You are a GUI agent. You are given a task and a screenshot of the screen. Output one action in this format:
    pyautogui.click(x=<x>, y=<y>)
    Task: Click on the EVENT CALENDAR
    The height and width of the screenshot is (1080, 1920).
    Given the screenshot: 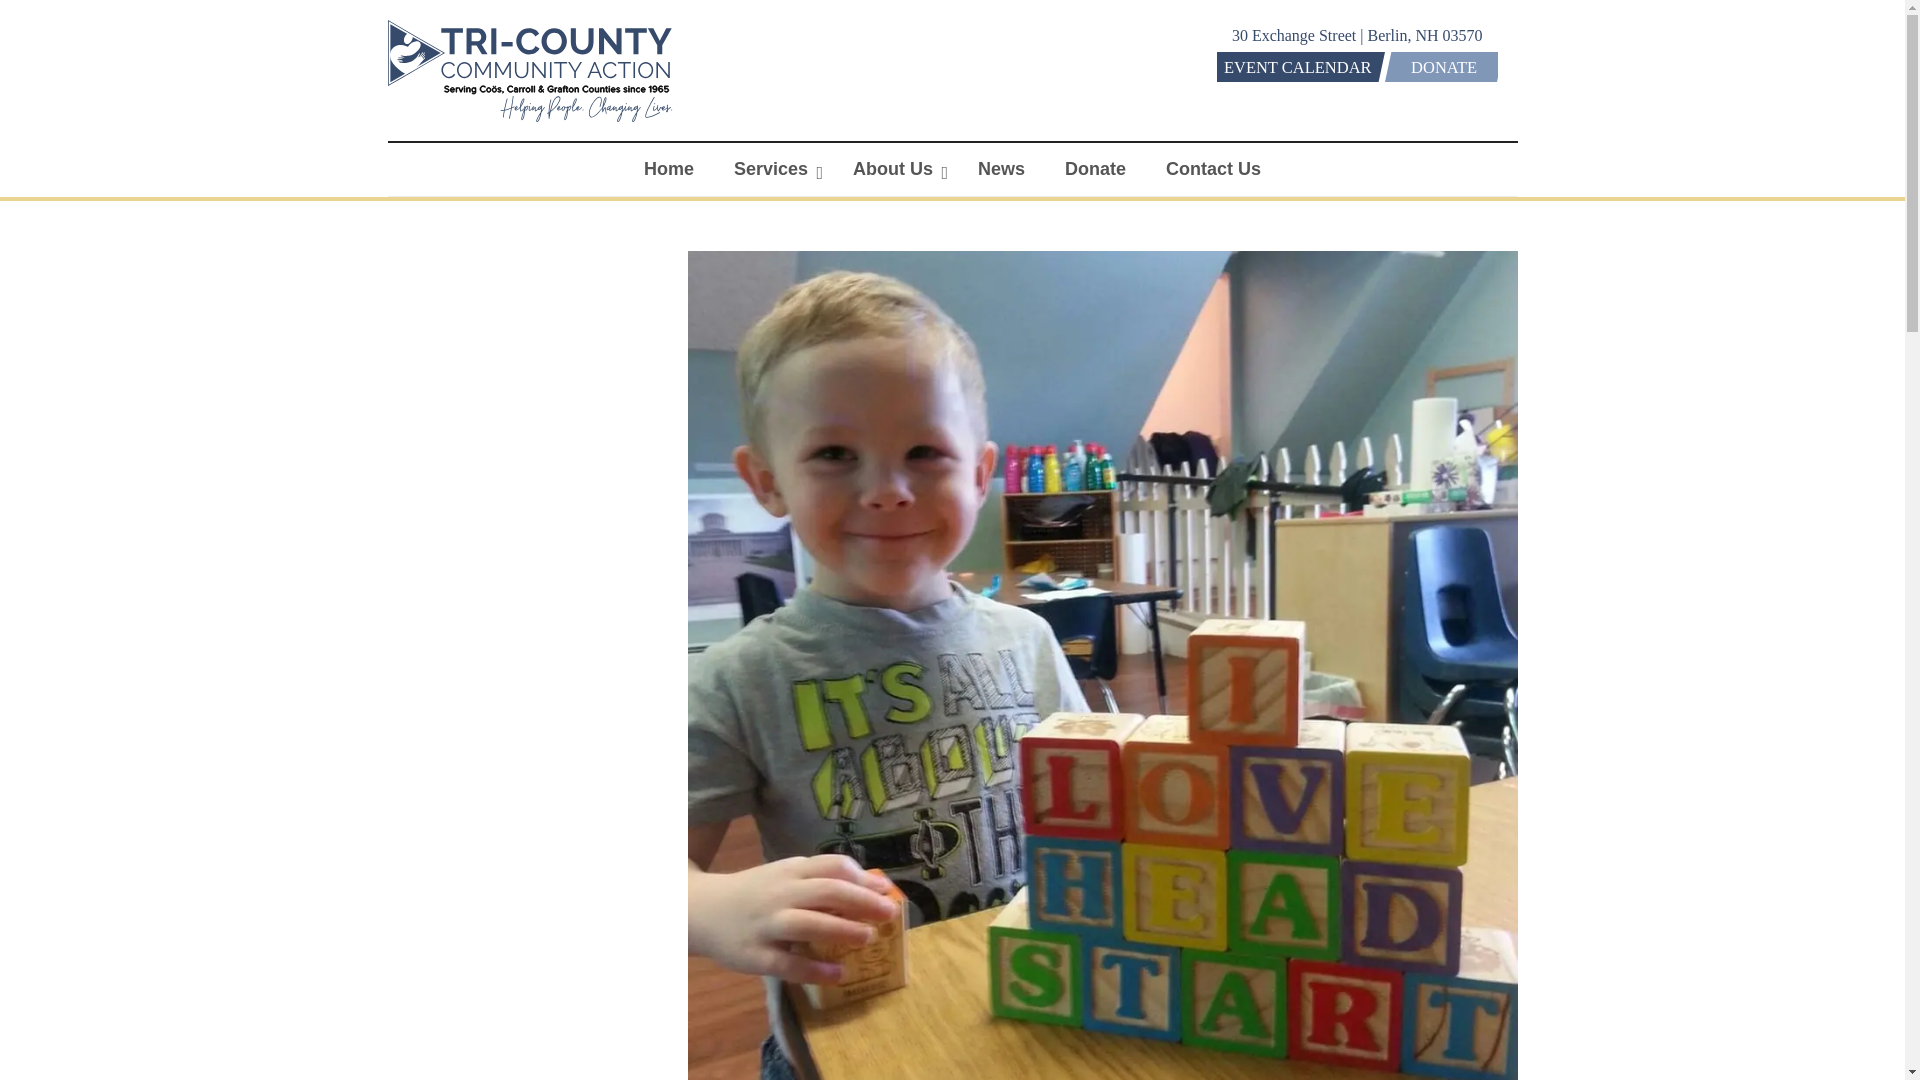 What is the action you would take?
    pyautogui.click(x=1294, y=66)
    